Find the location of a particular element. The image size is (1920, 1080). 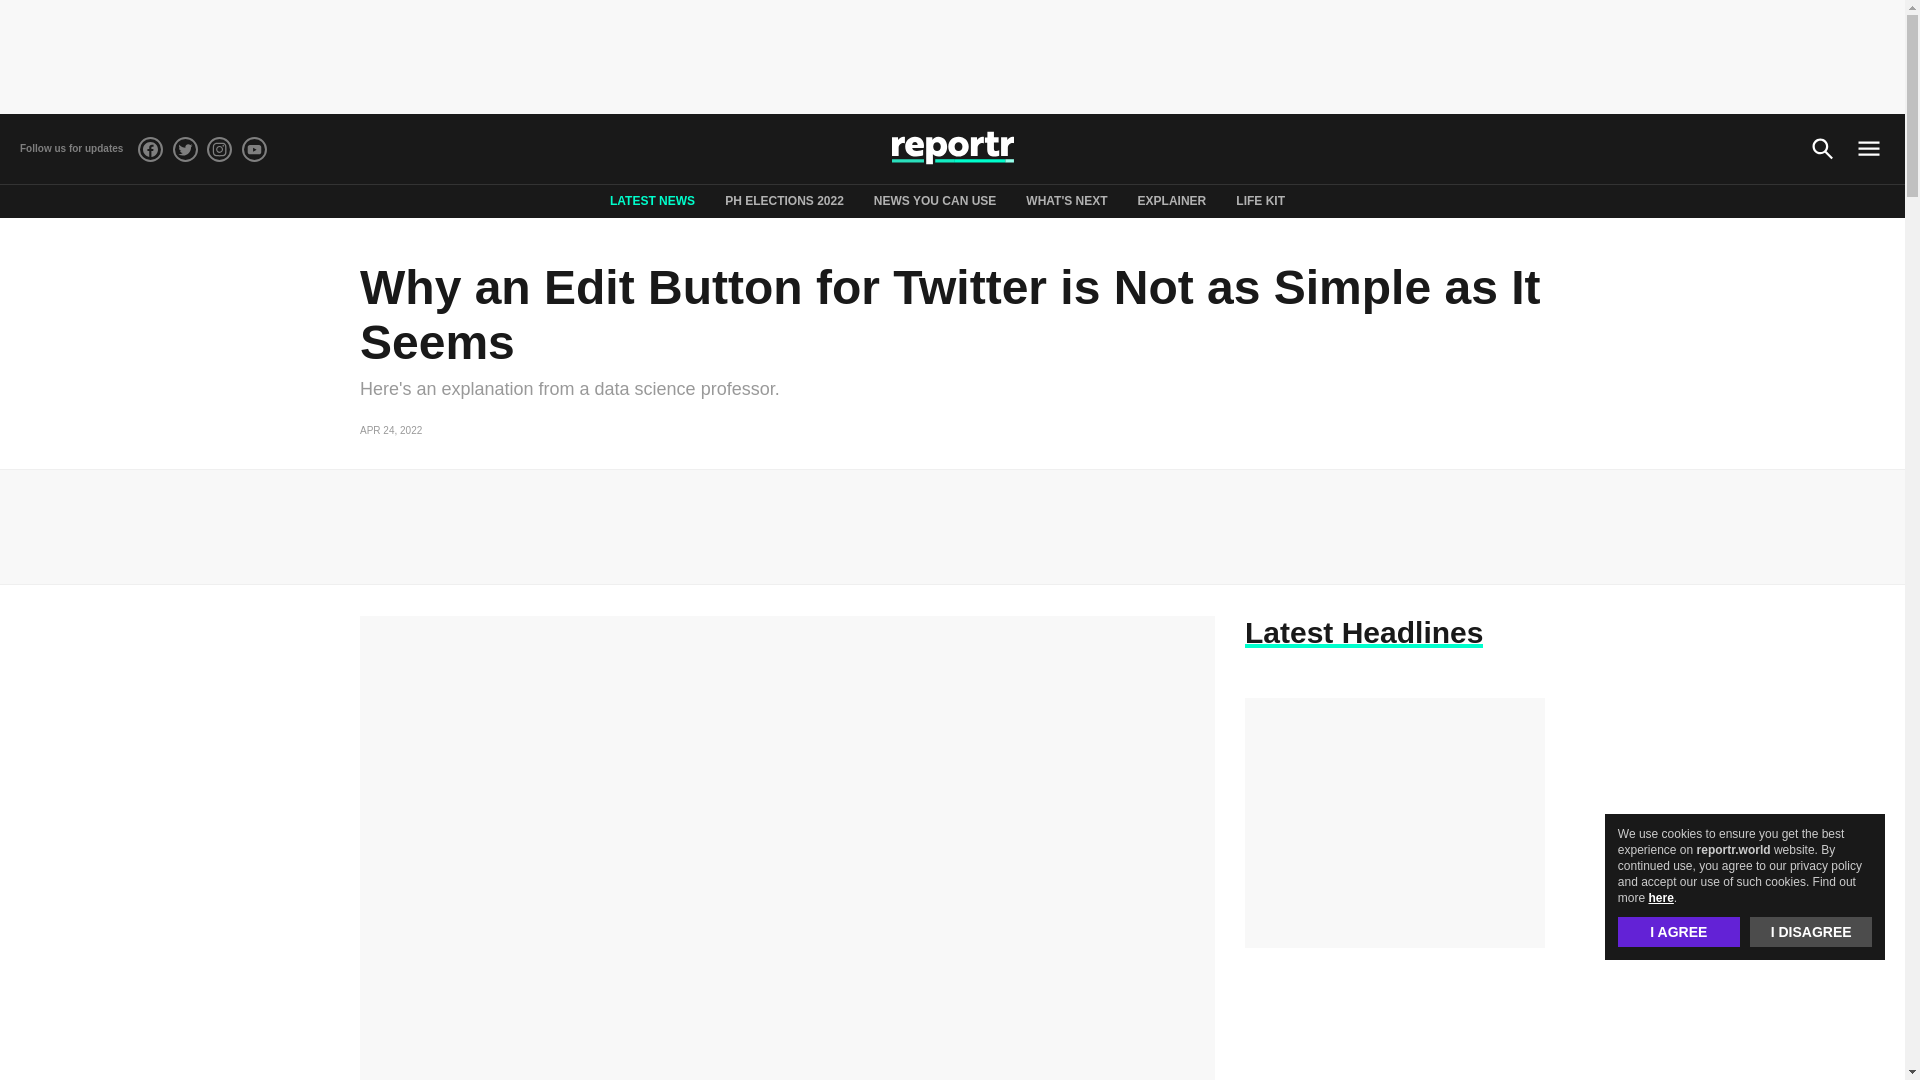

Reportr is located at coordinates (952, 148).